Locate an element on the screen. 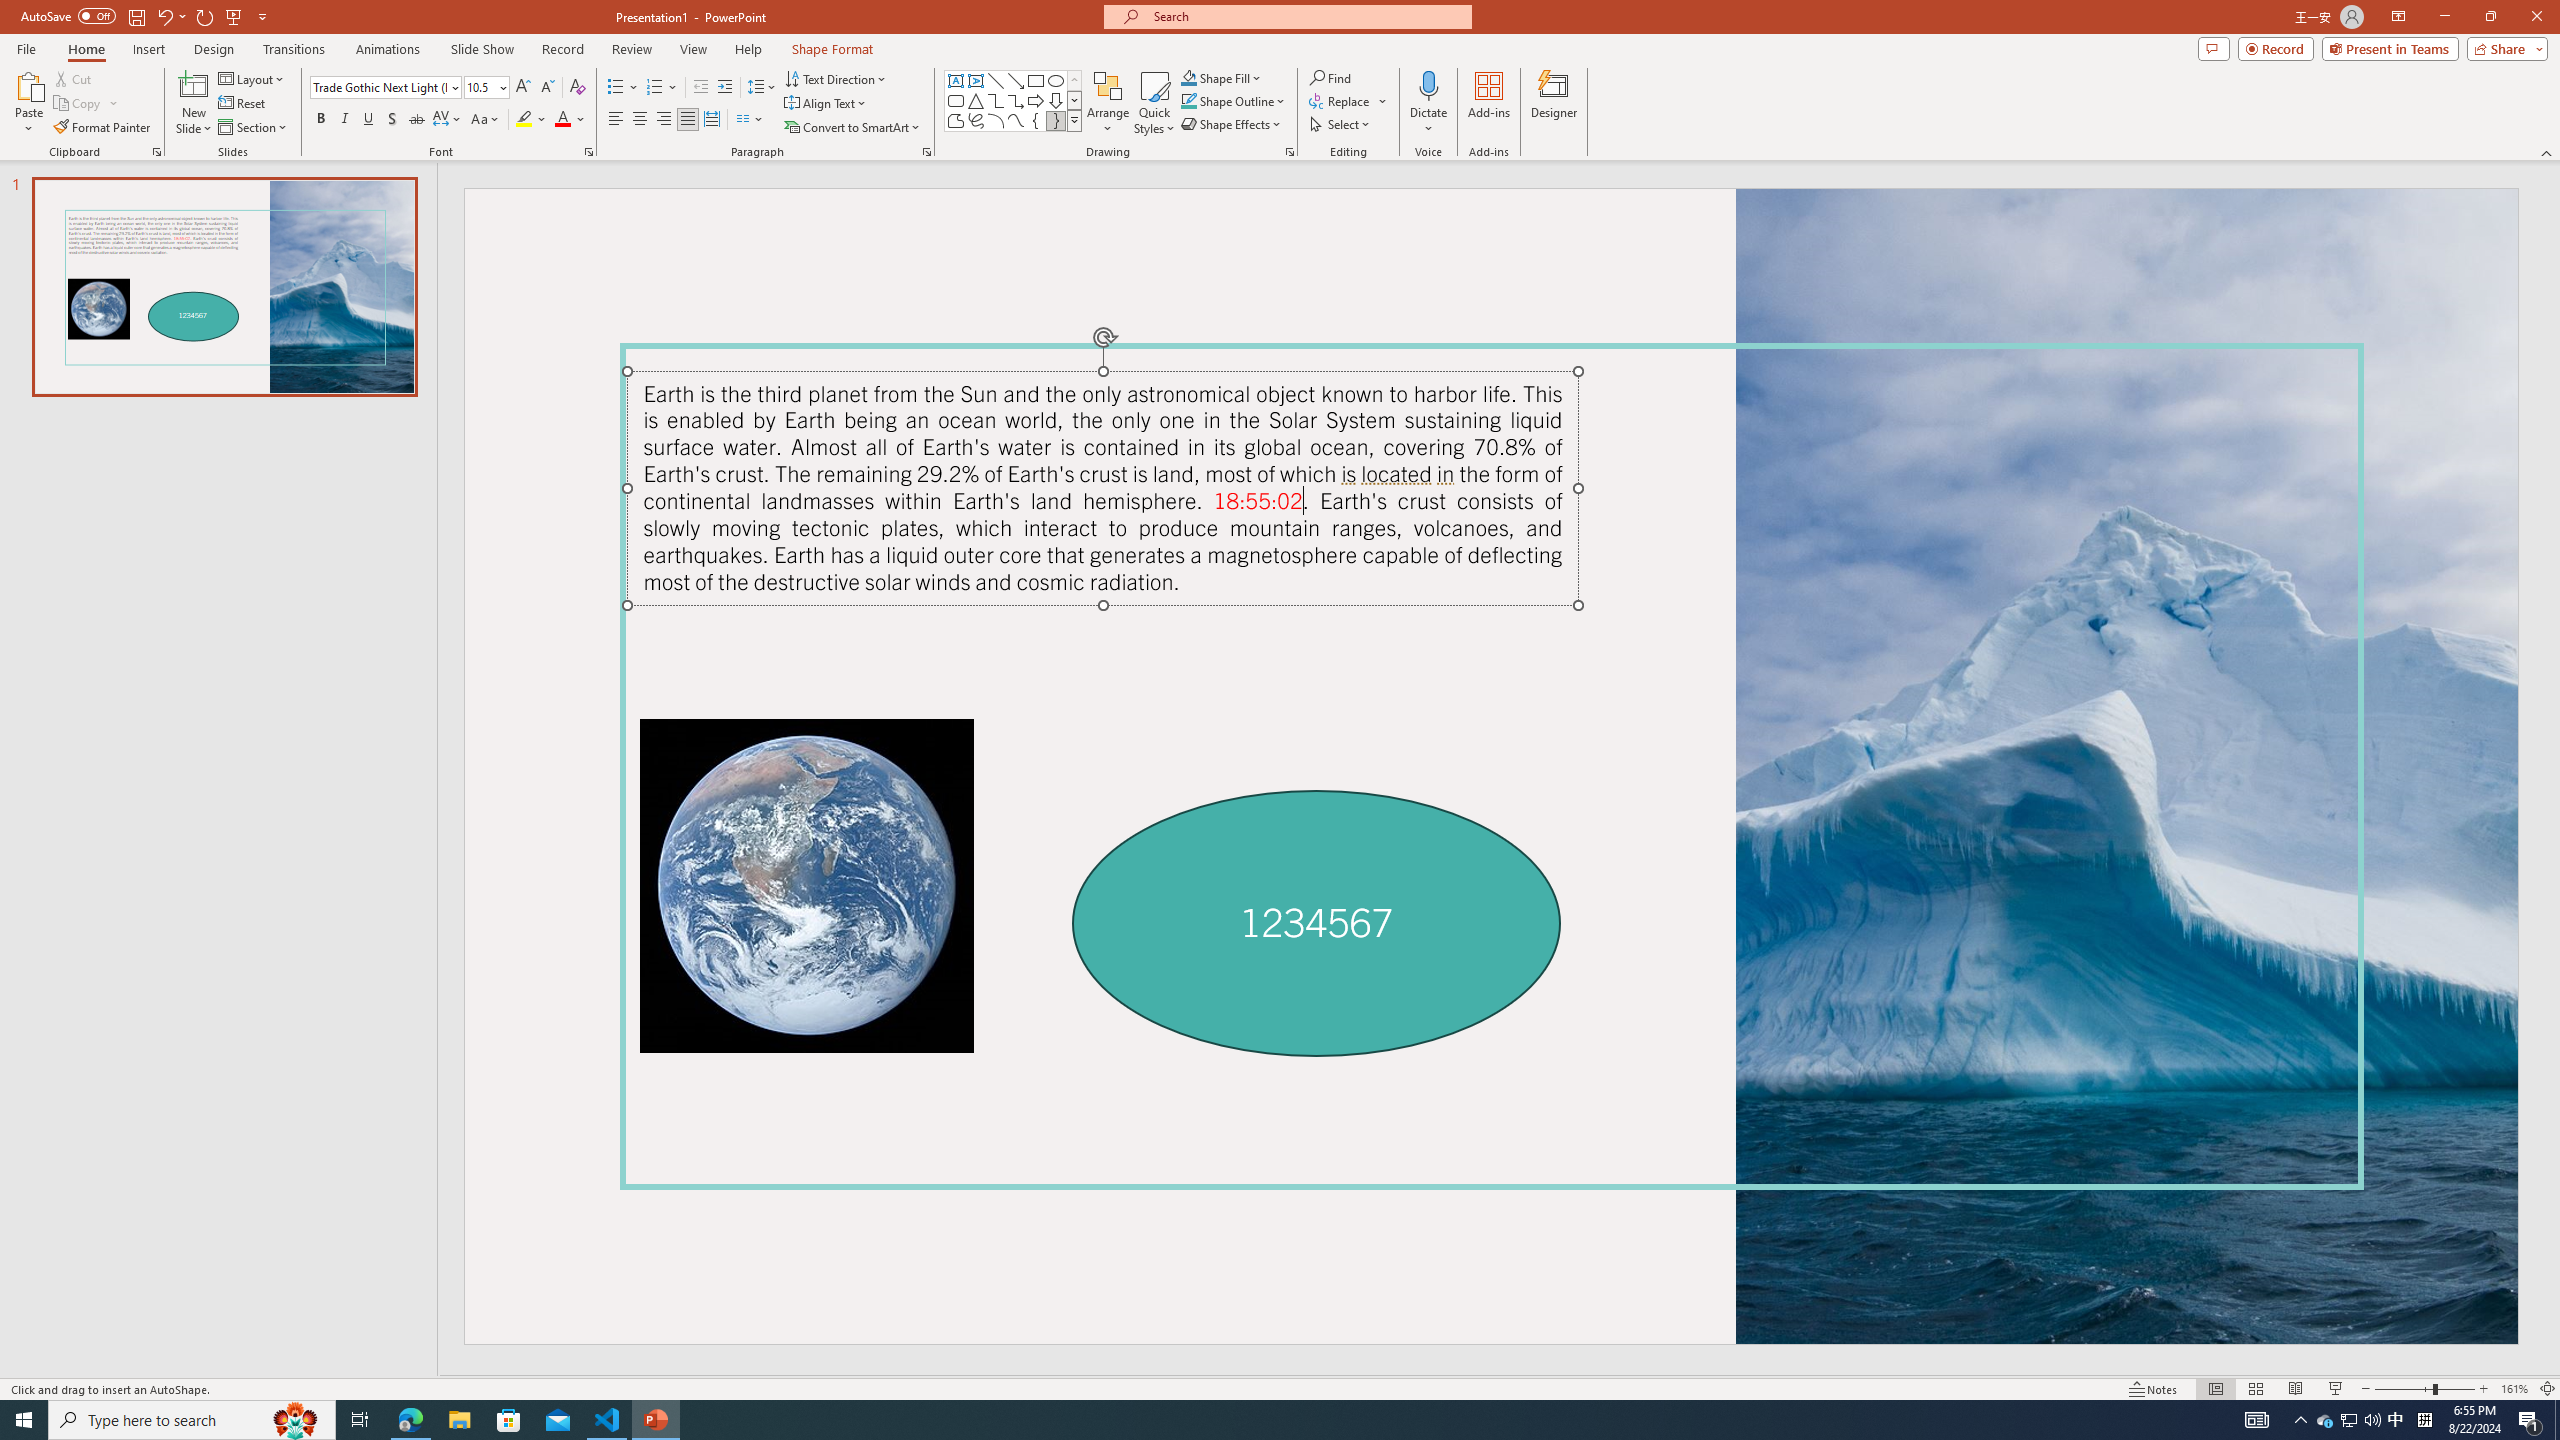  Left Brace is located at coordinates (1036, 120).